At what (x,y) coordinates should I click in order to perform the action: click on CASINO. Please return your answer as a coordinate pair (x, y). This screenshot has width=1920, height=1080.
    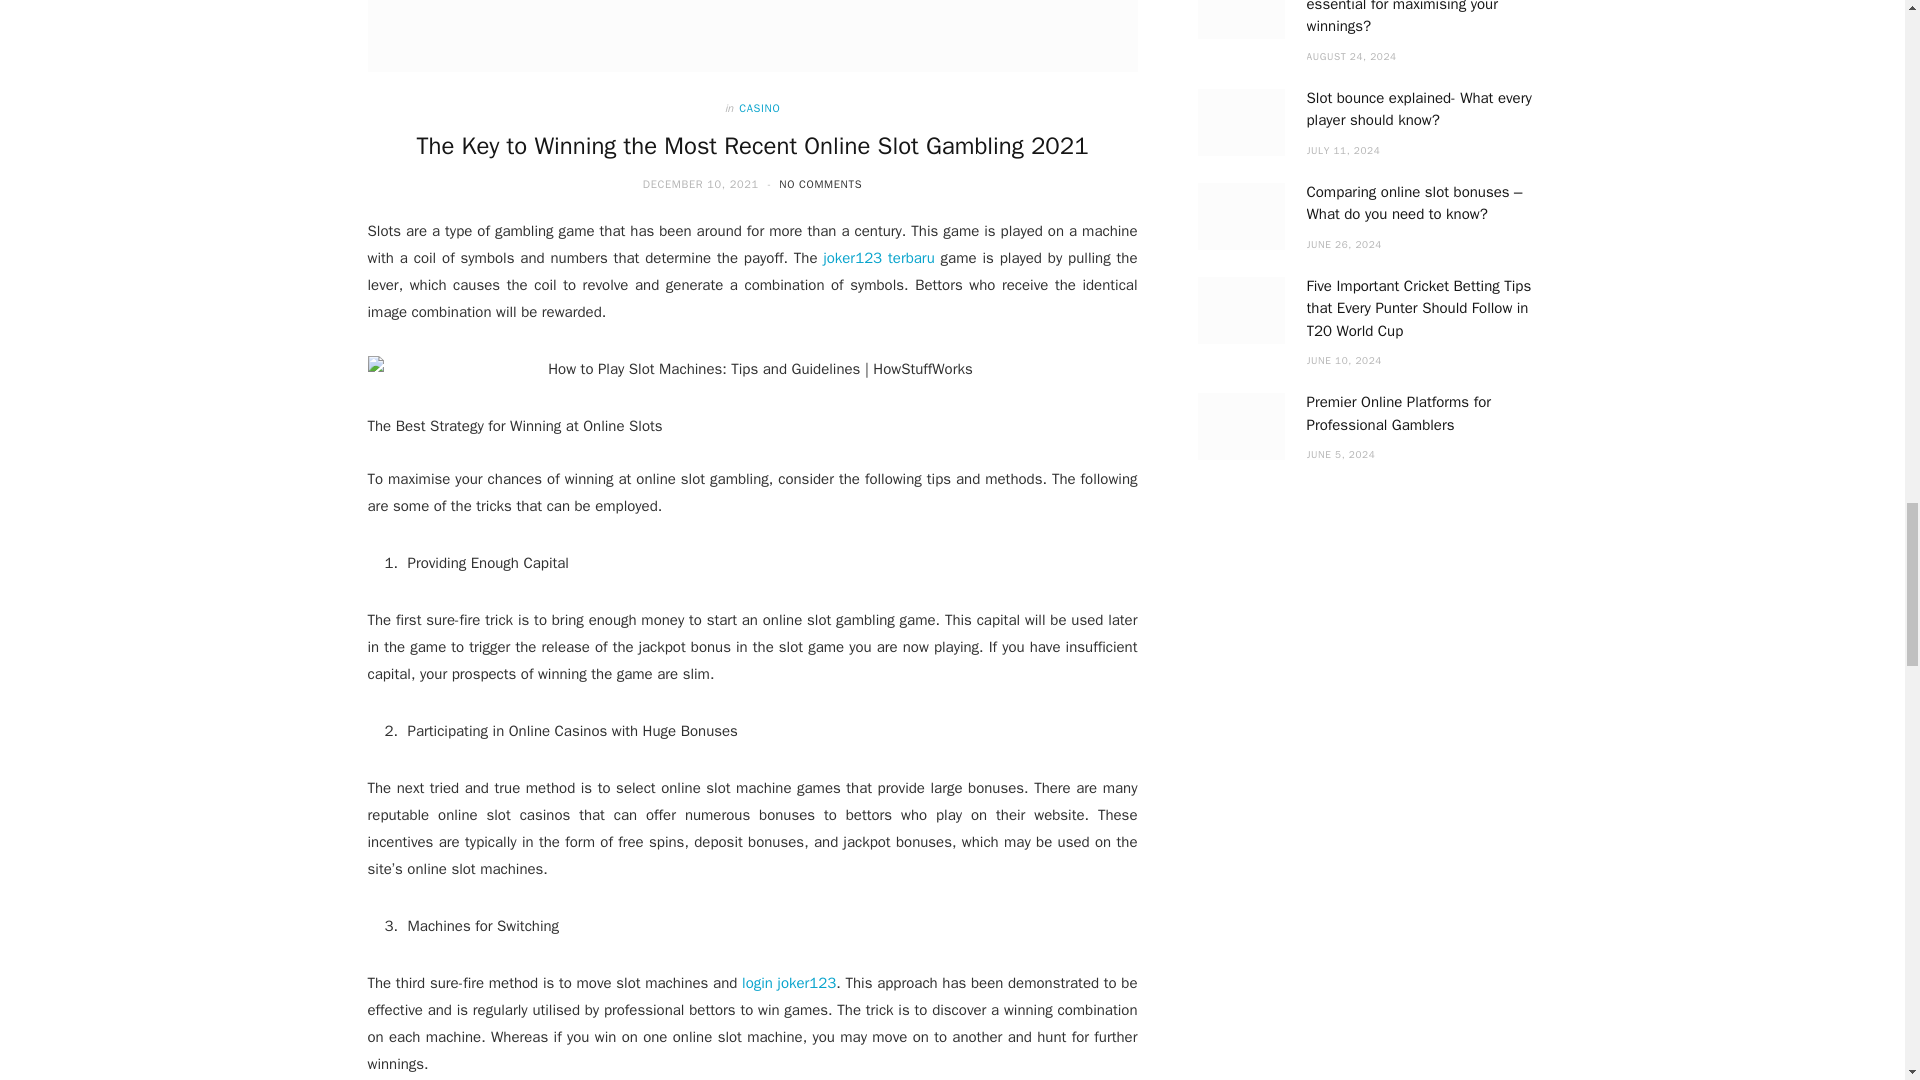
    Looking at the image, I should click on (759, 108).